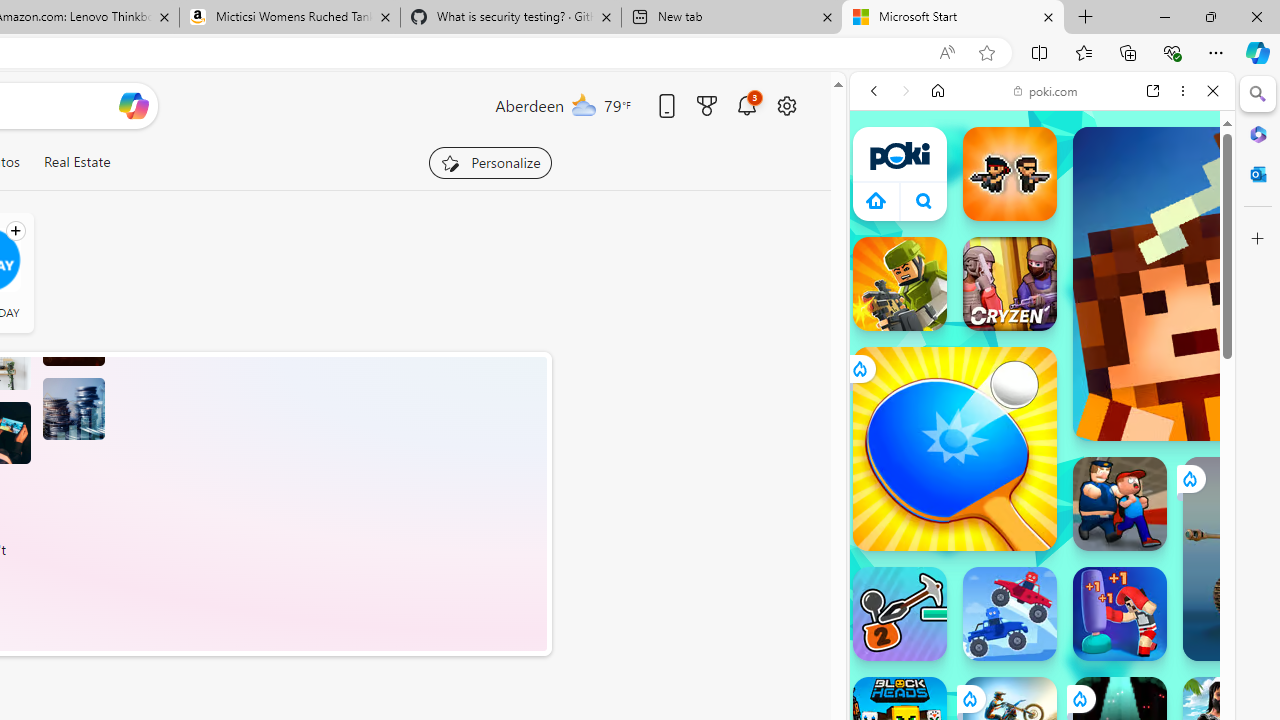 The height and width of the screenshot is (720, 1280). Describe the element at coordinates (1164, 570) in the screenshot. I see `Show More Two Player Games` at that location.